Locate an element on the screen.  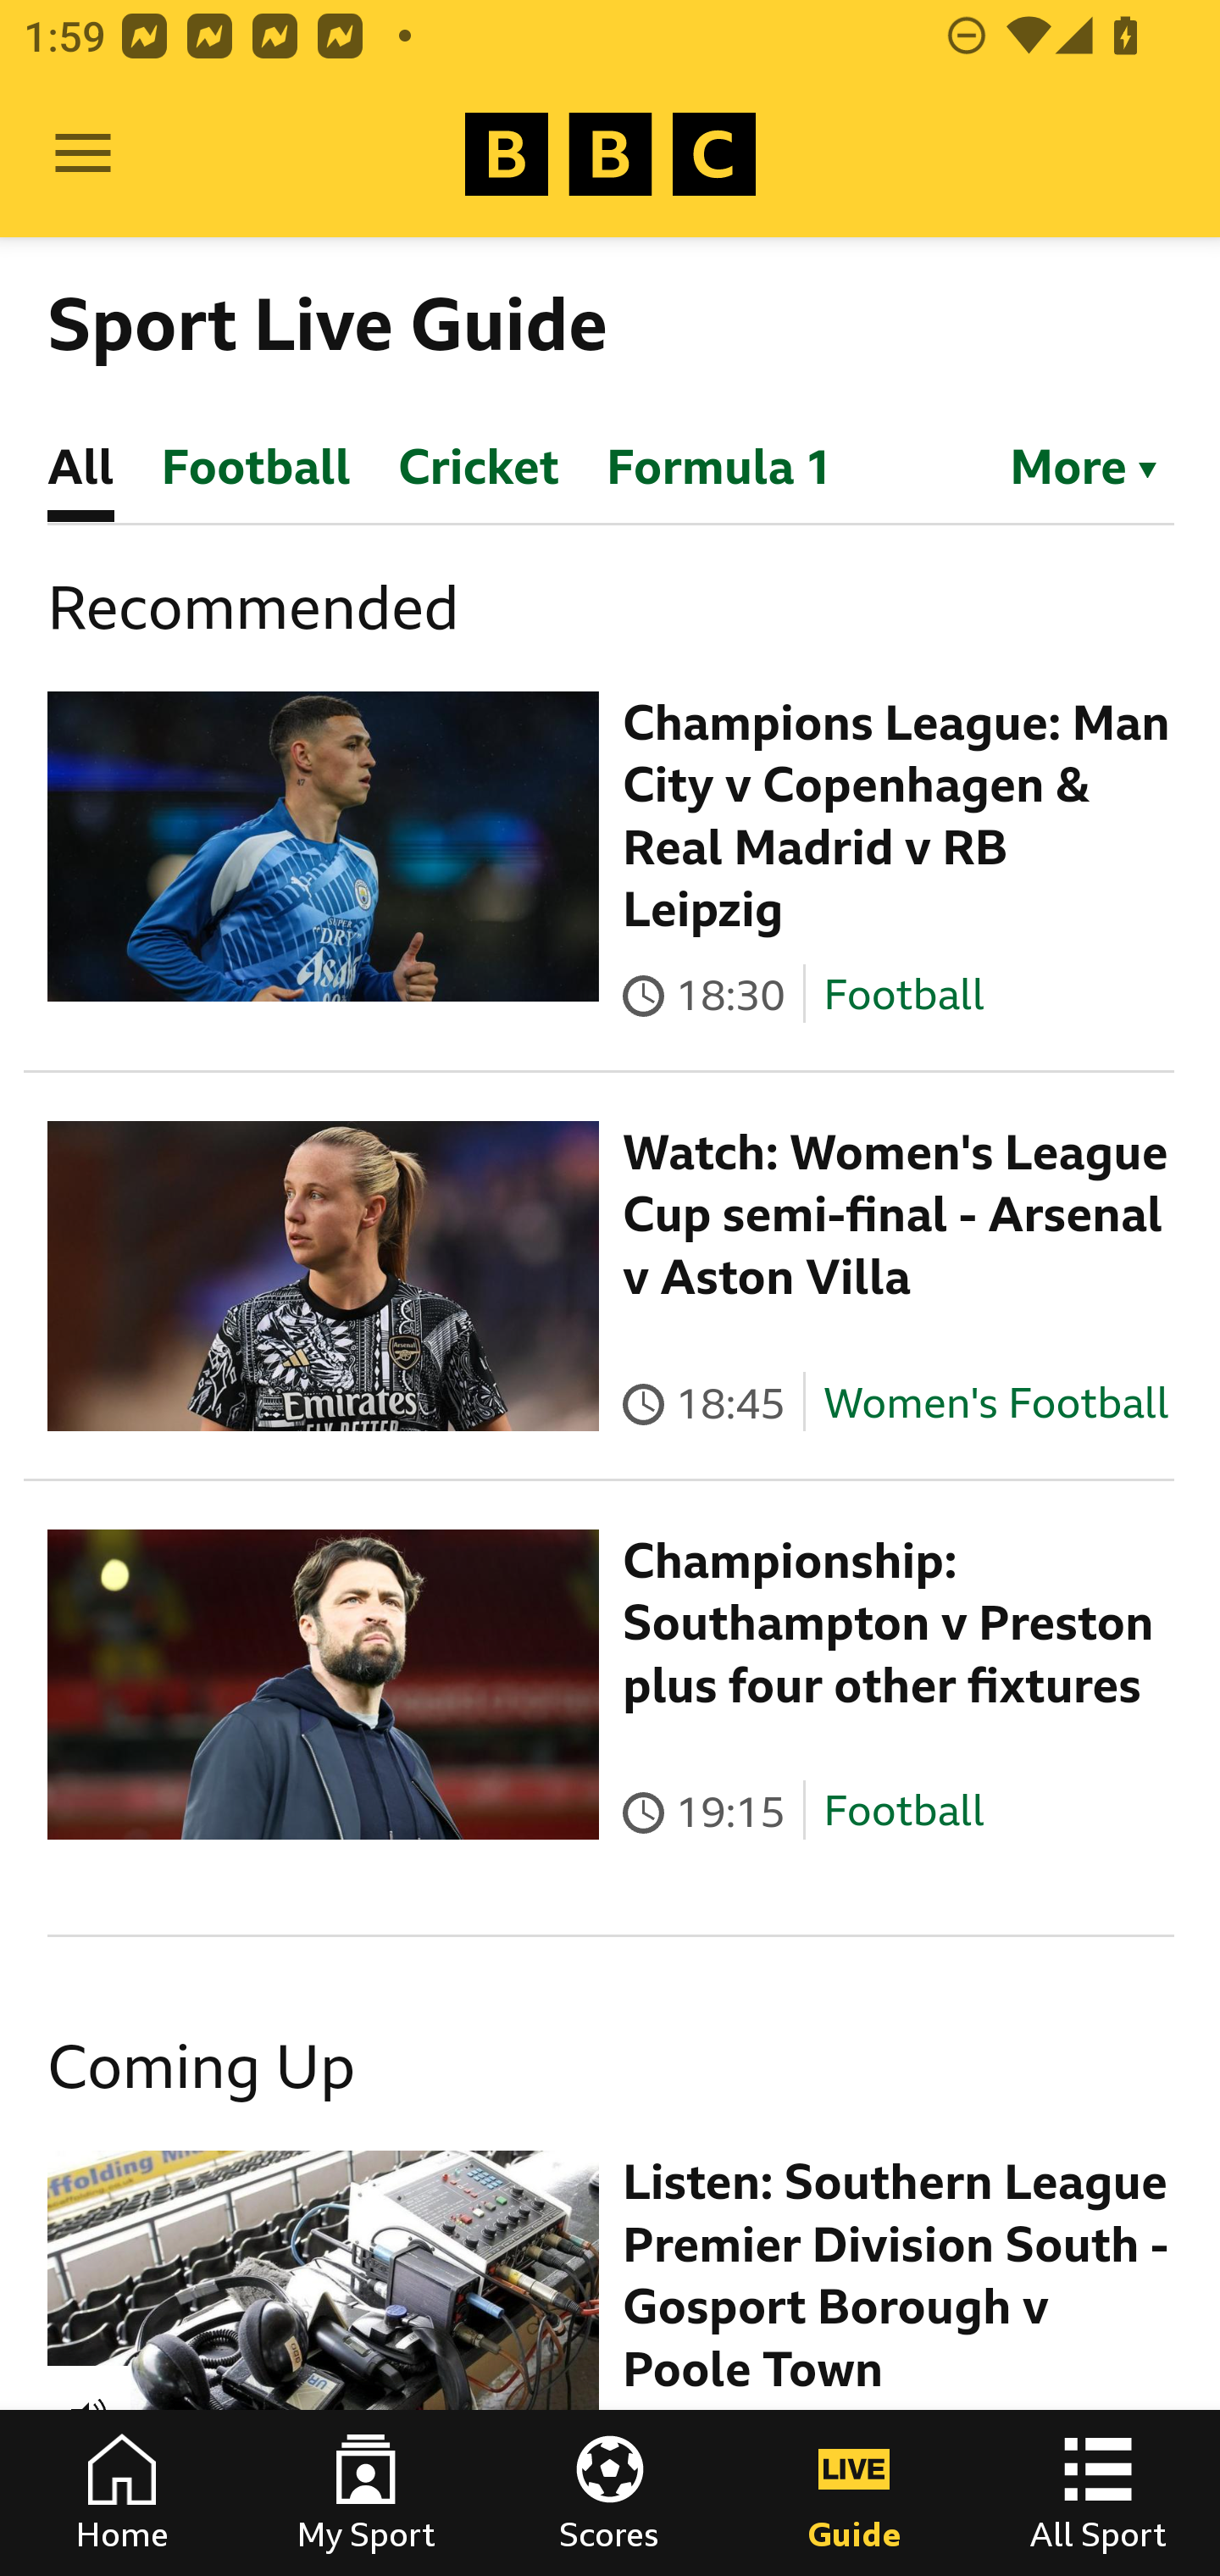
Women's Football is located at coordinates (996, 1402).